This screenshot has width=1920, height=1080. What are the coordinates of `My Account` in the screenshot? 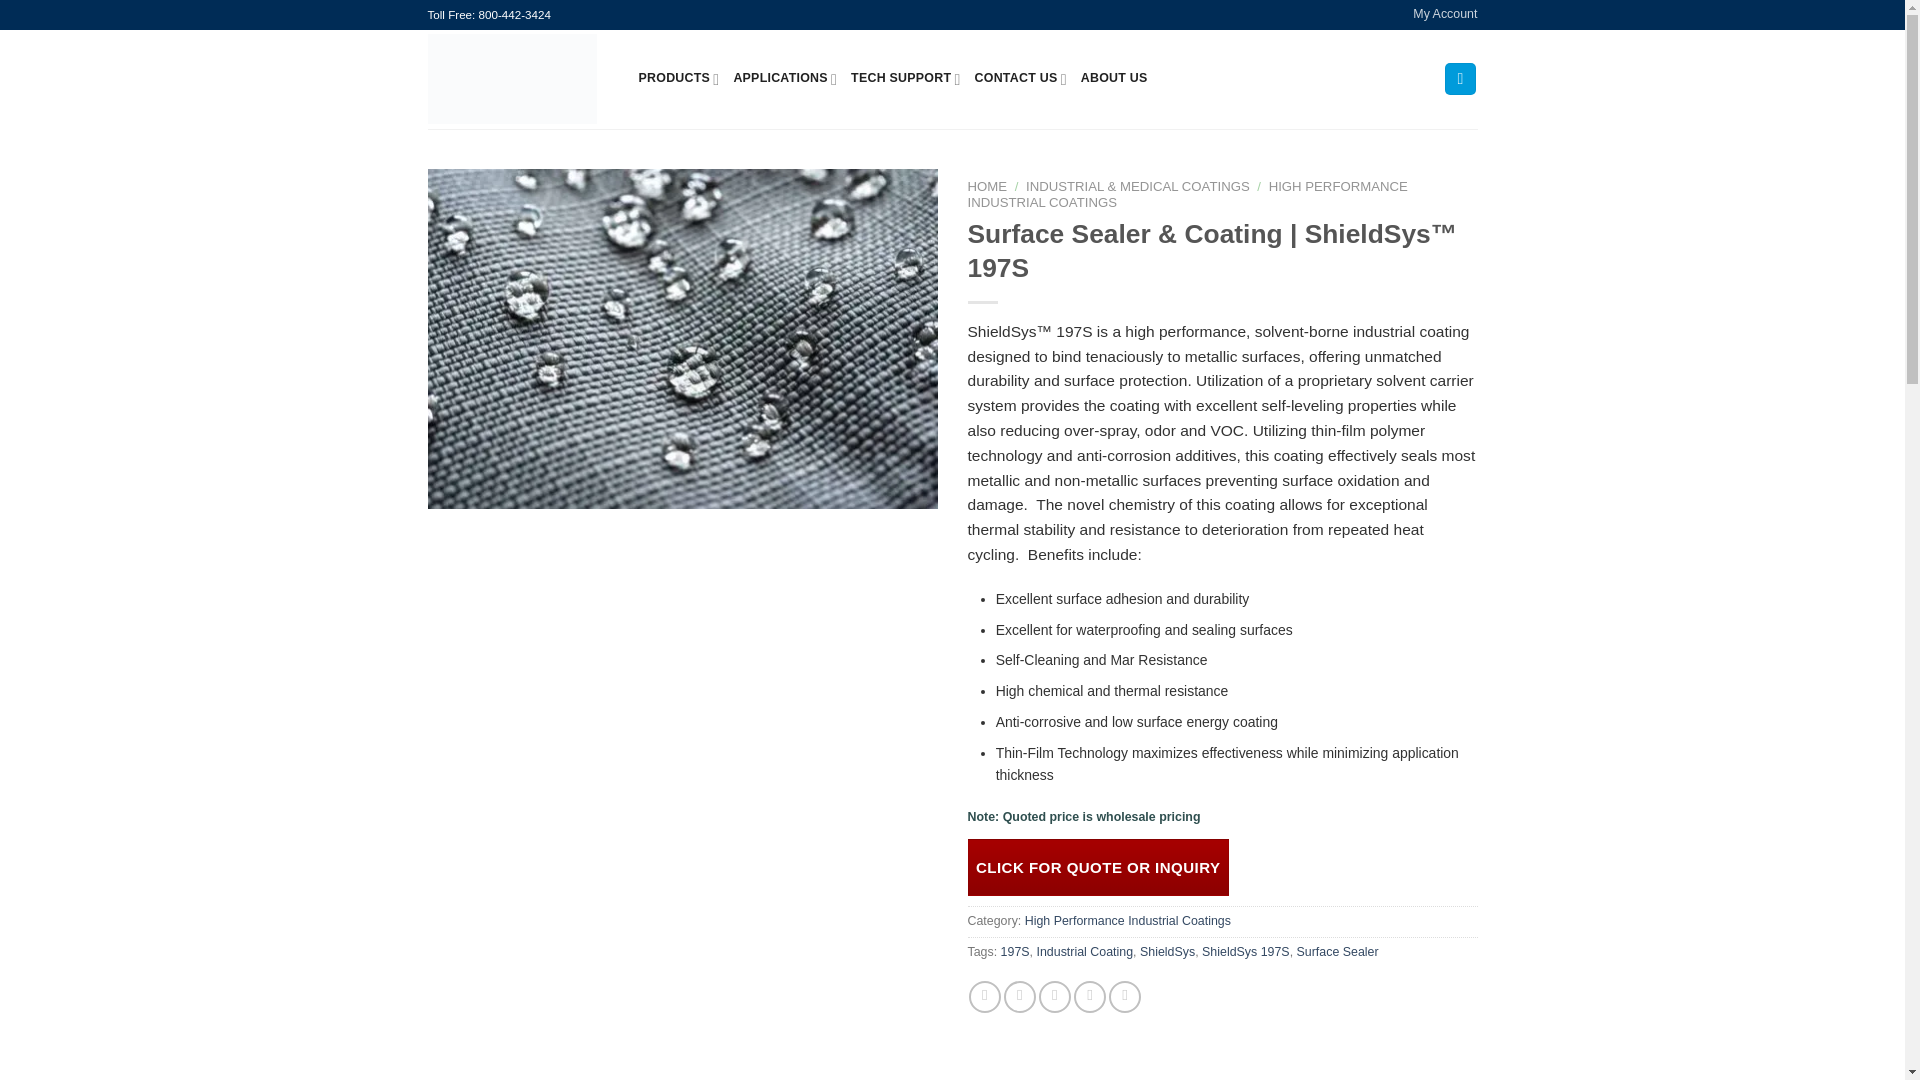 It's located at (1444, 15).